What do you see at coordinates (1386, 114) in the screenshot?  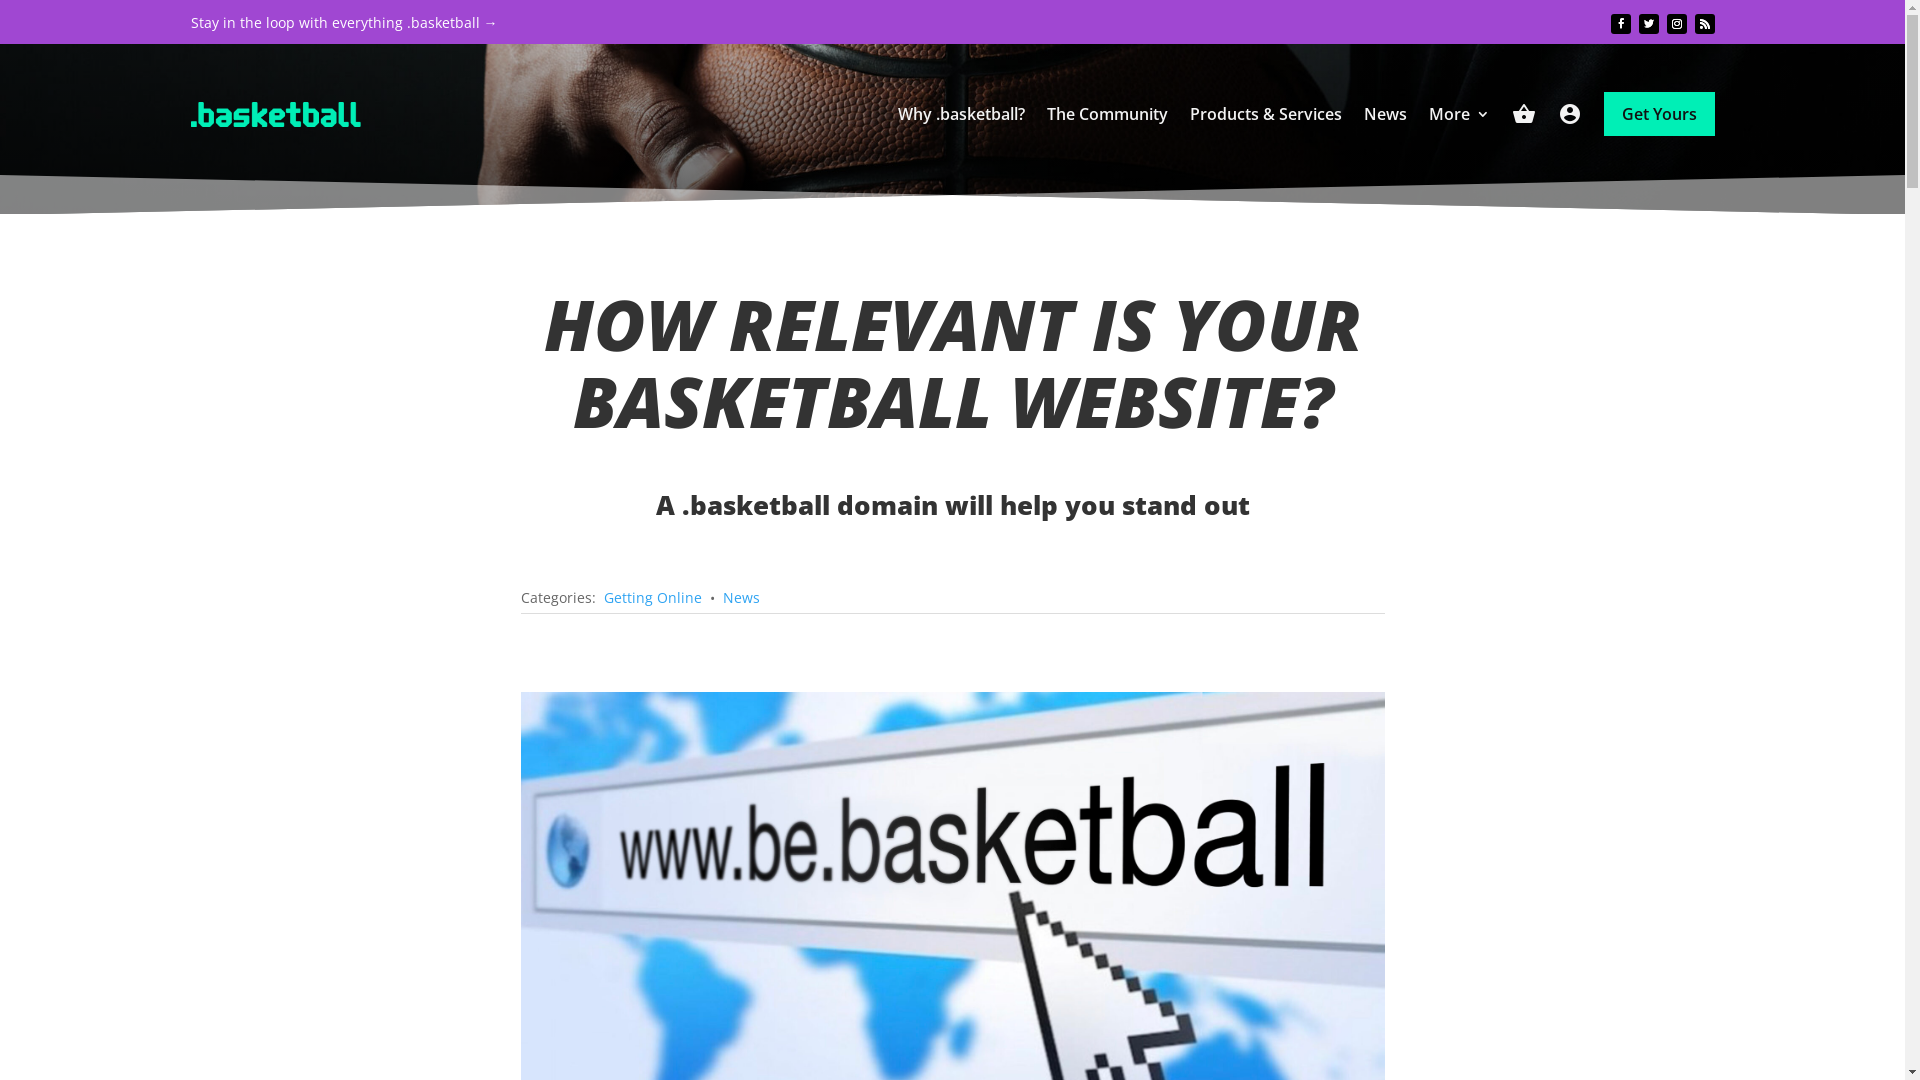 I see `News` at bounding box center [1386, 114].